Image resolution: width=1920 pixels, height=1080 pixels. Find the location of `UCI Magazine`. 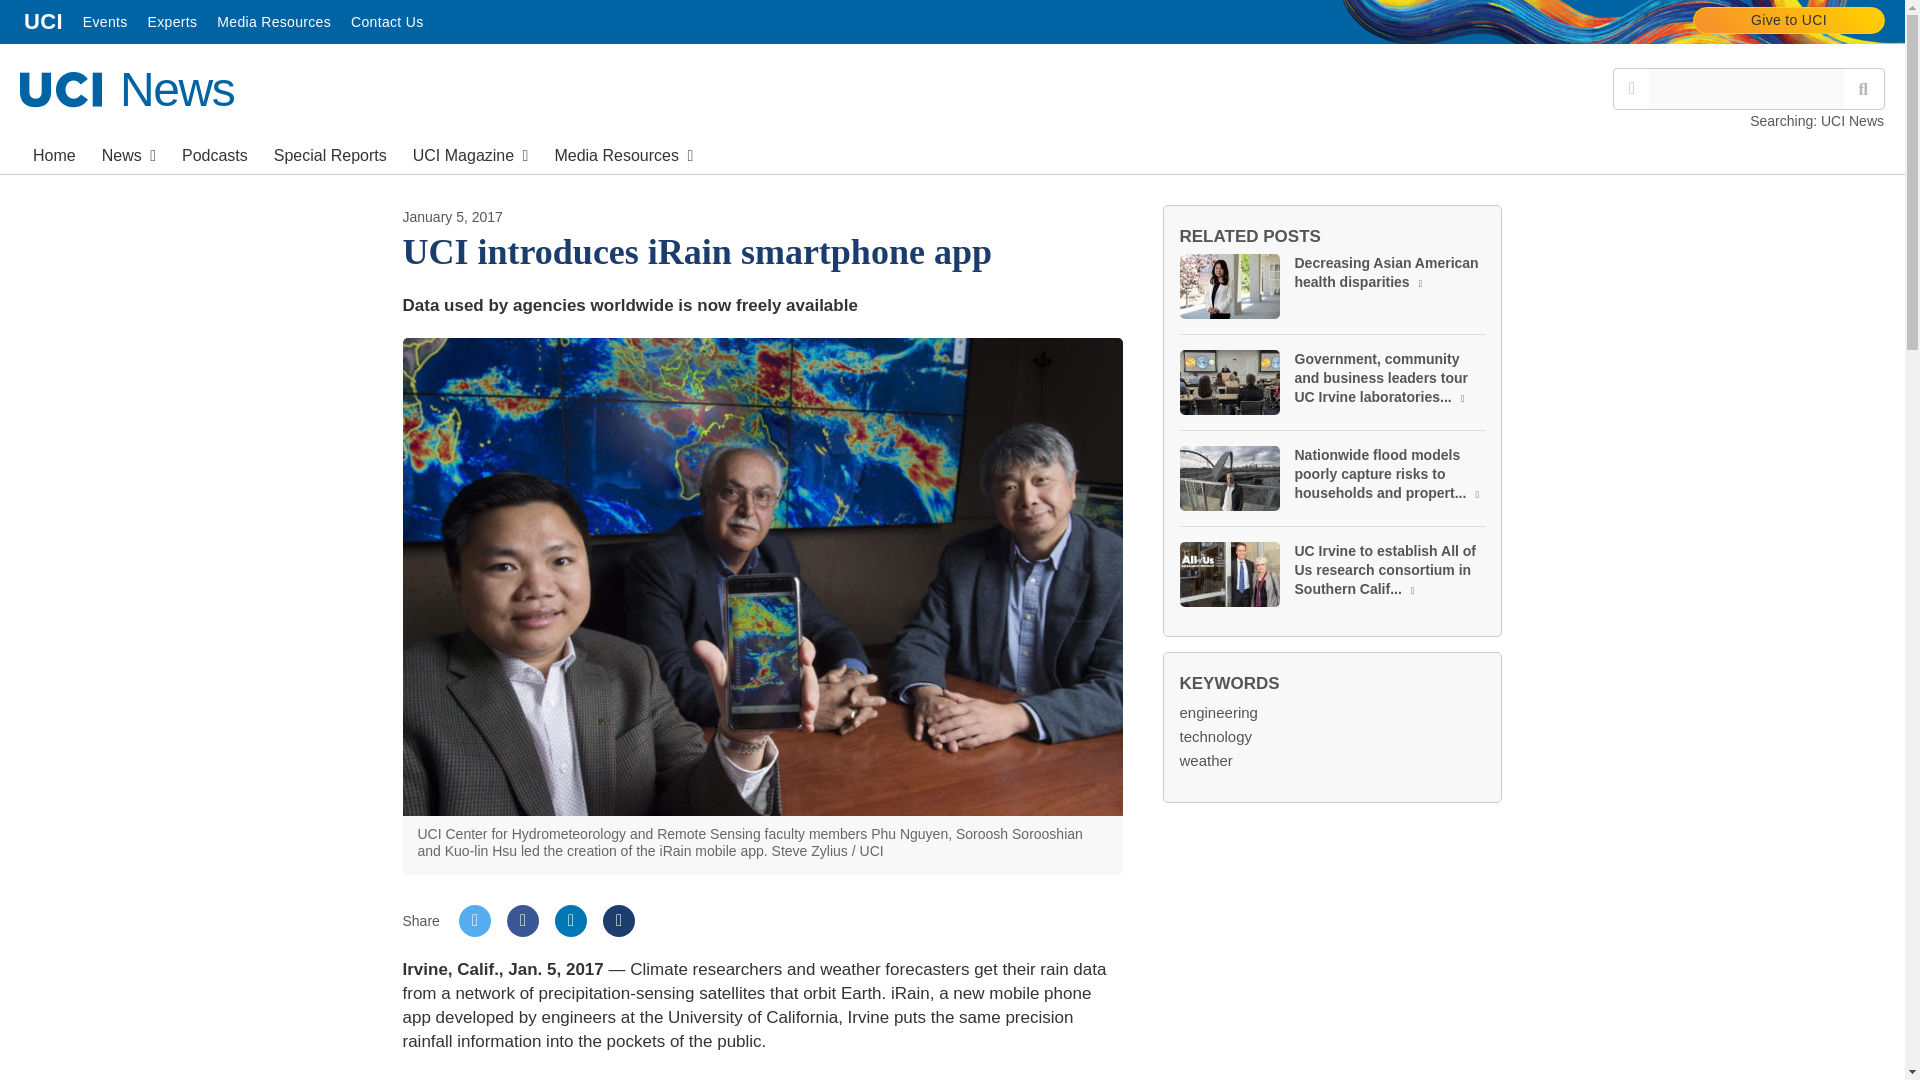

UCI Magazine is located at coordinates (386, 22).